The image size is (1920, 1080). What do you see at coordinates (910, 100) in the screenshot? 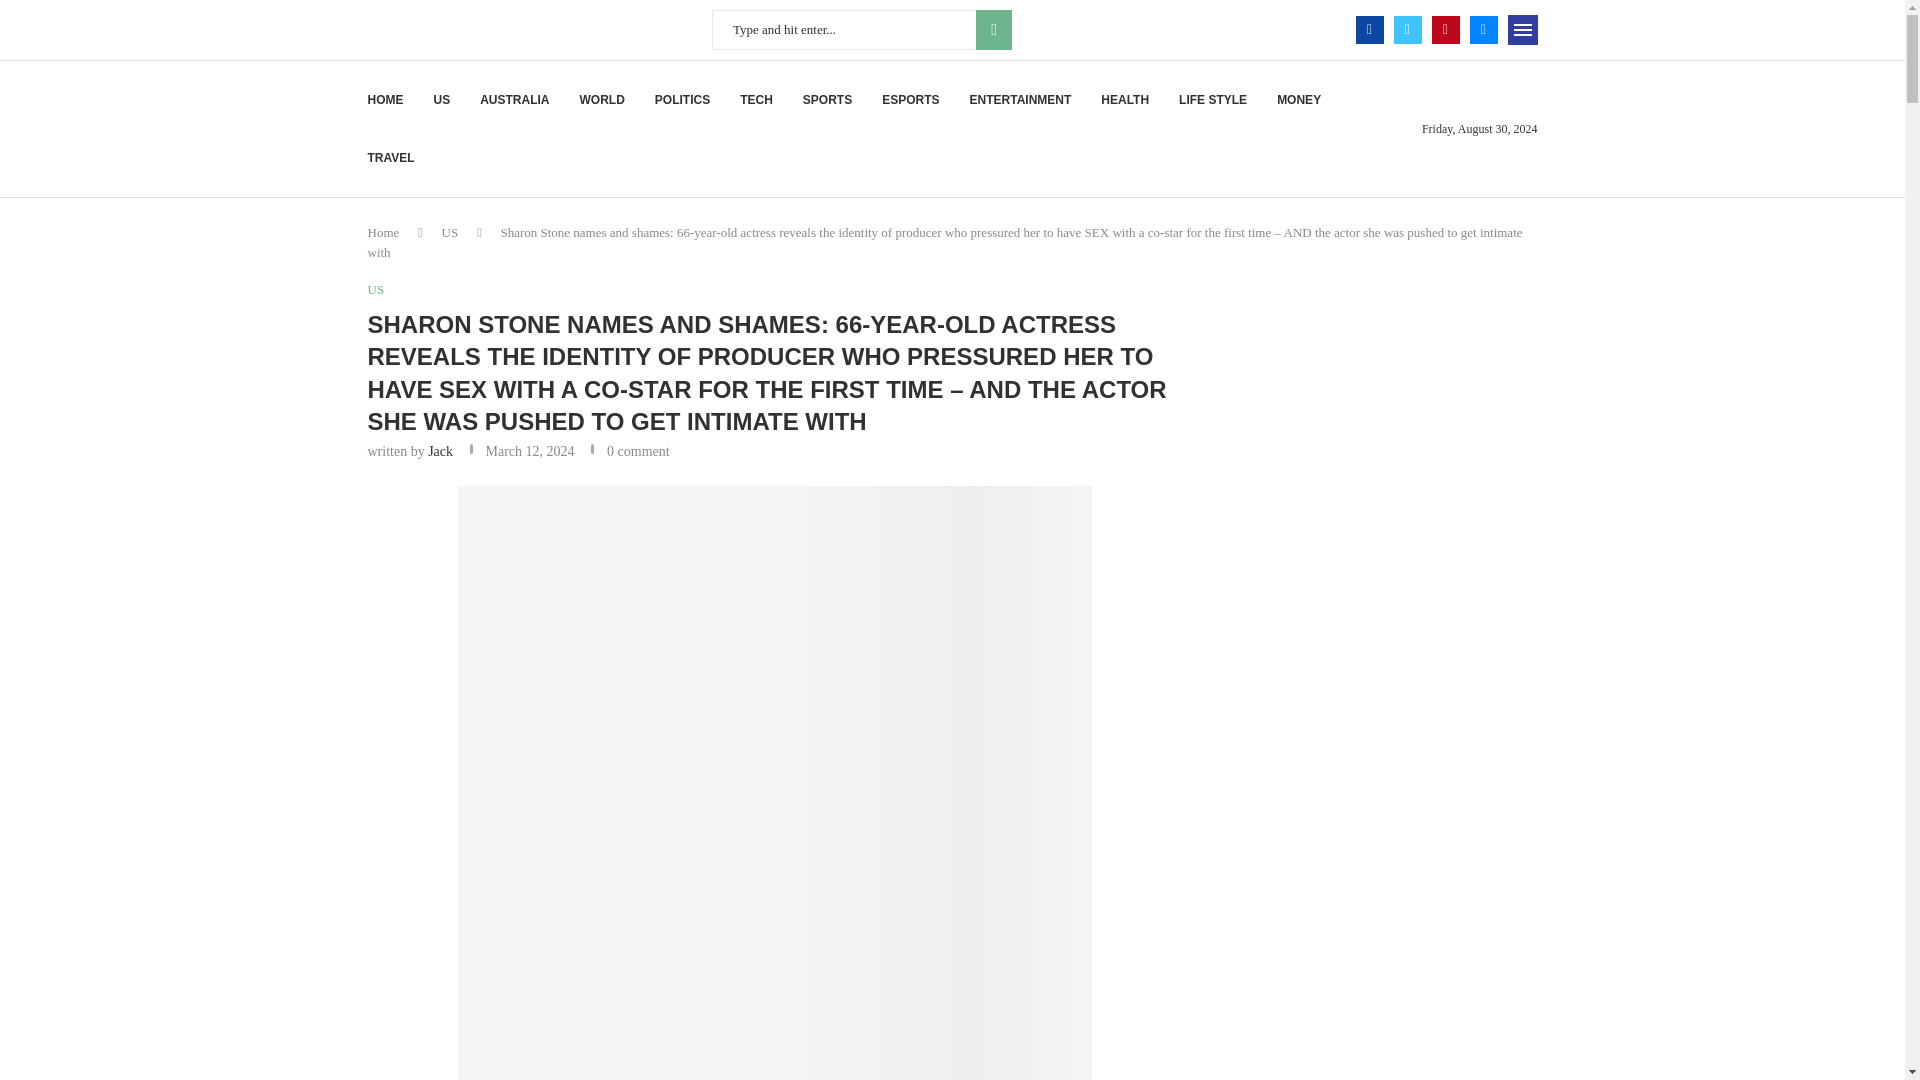
I see `ESPORTS` at bounding box center [910, 100].